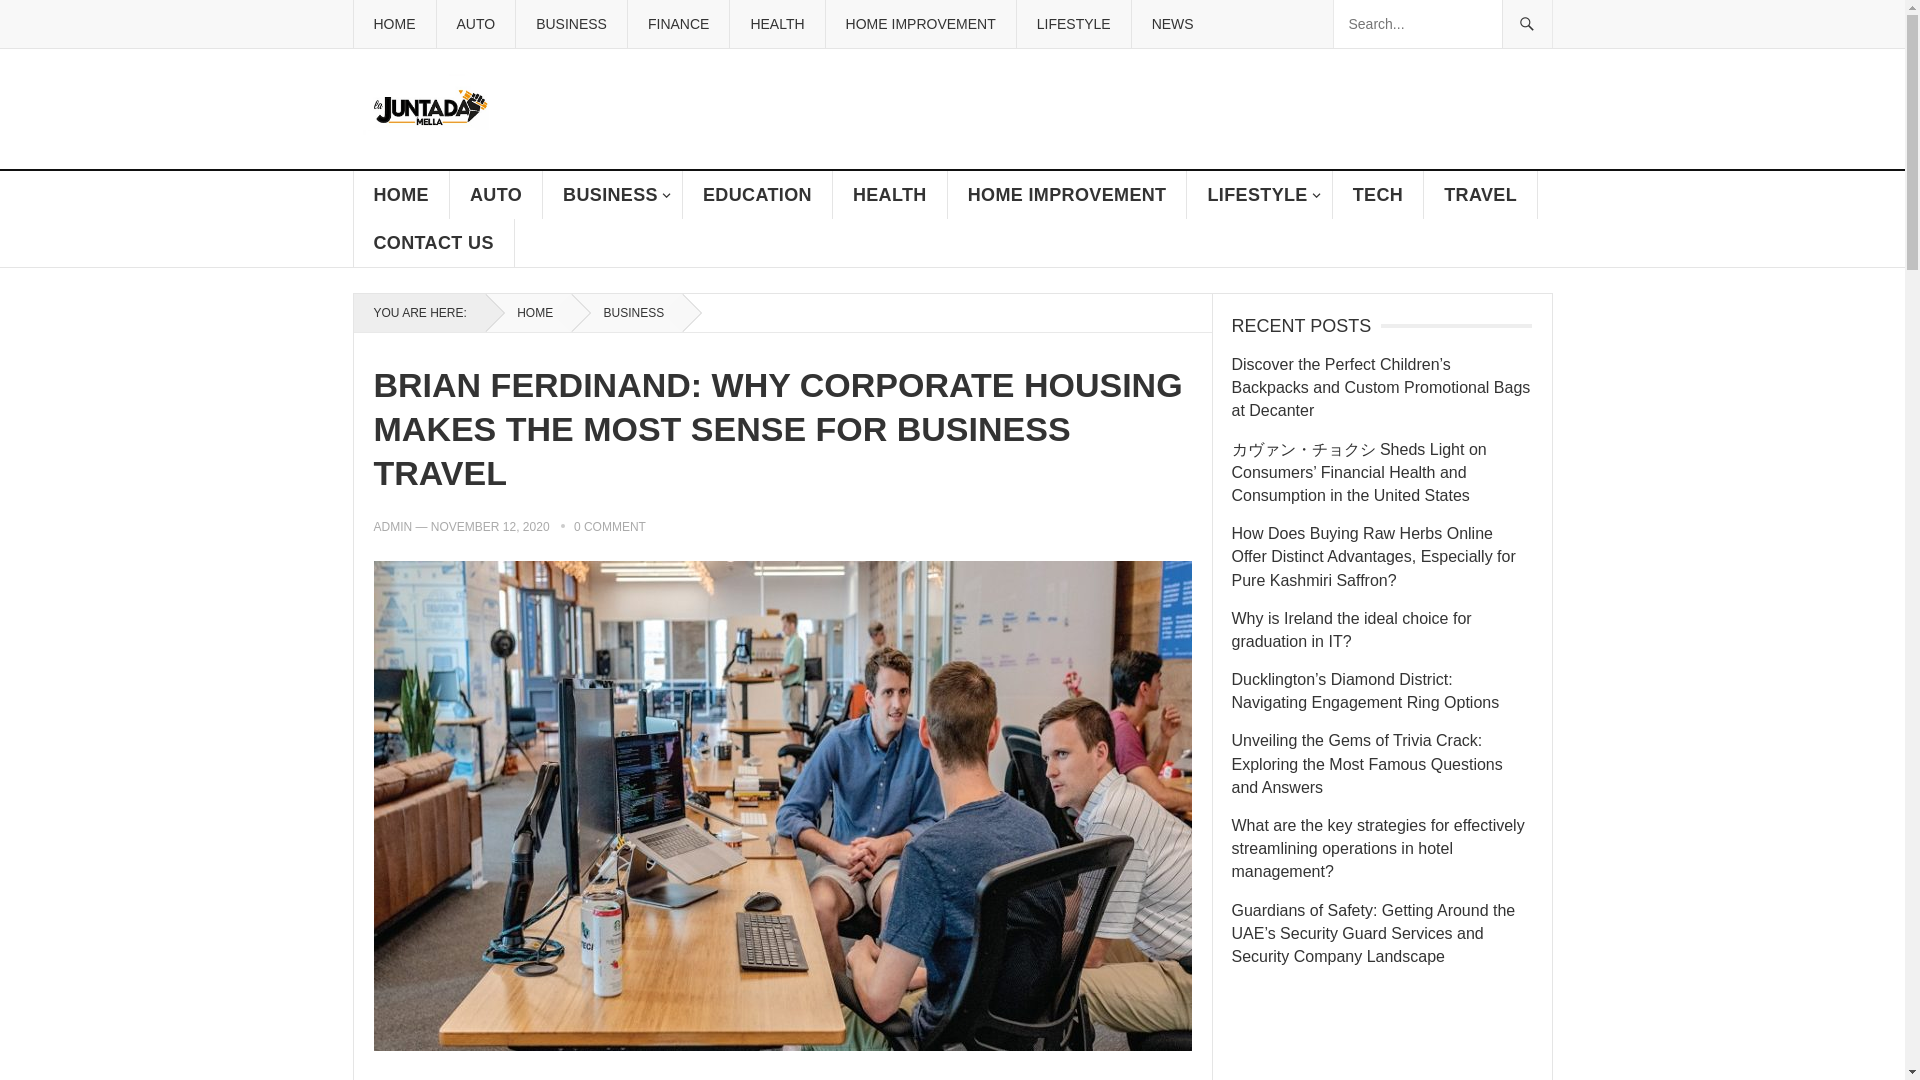  What do you see at coordinates (496, 194) in the screenshot?
I see `AUTO` at bounding box center [496, 194].